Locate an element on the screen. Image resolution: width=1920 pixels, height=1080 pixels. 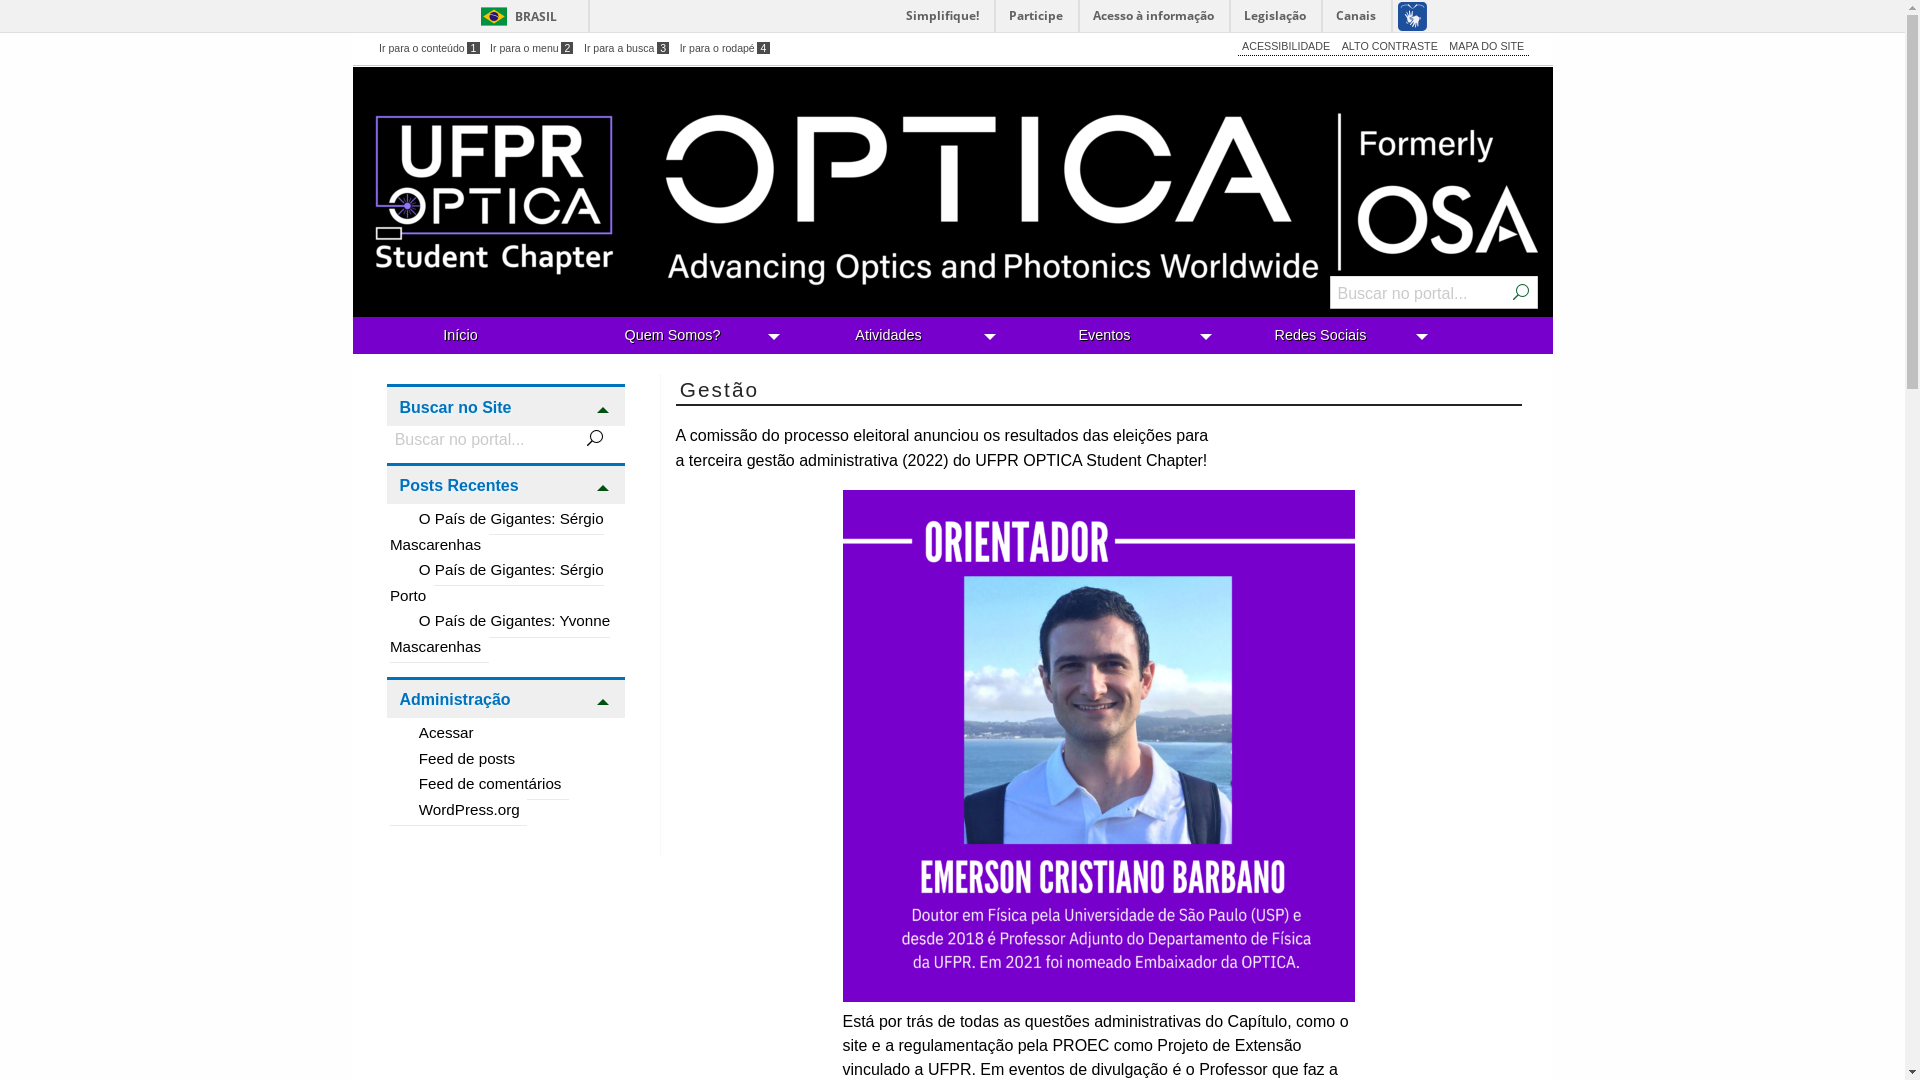
Ir para a busca3 is located at coordinates (626, 48).